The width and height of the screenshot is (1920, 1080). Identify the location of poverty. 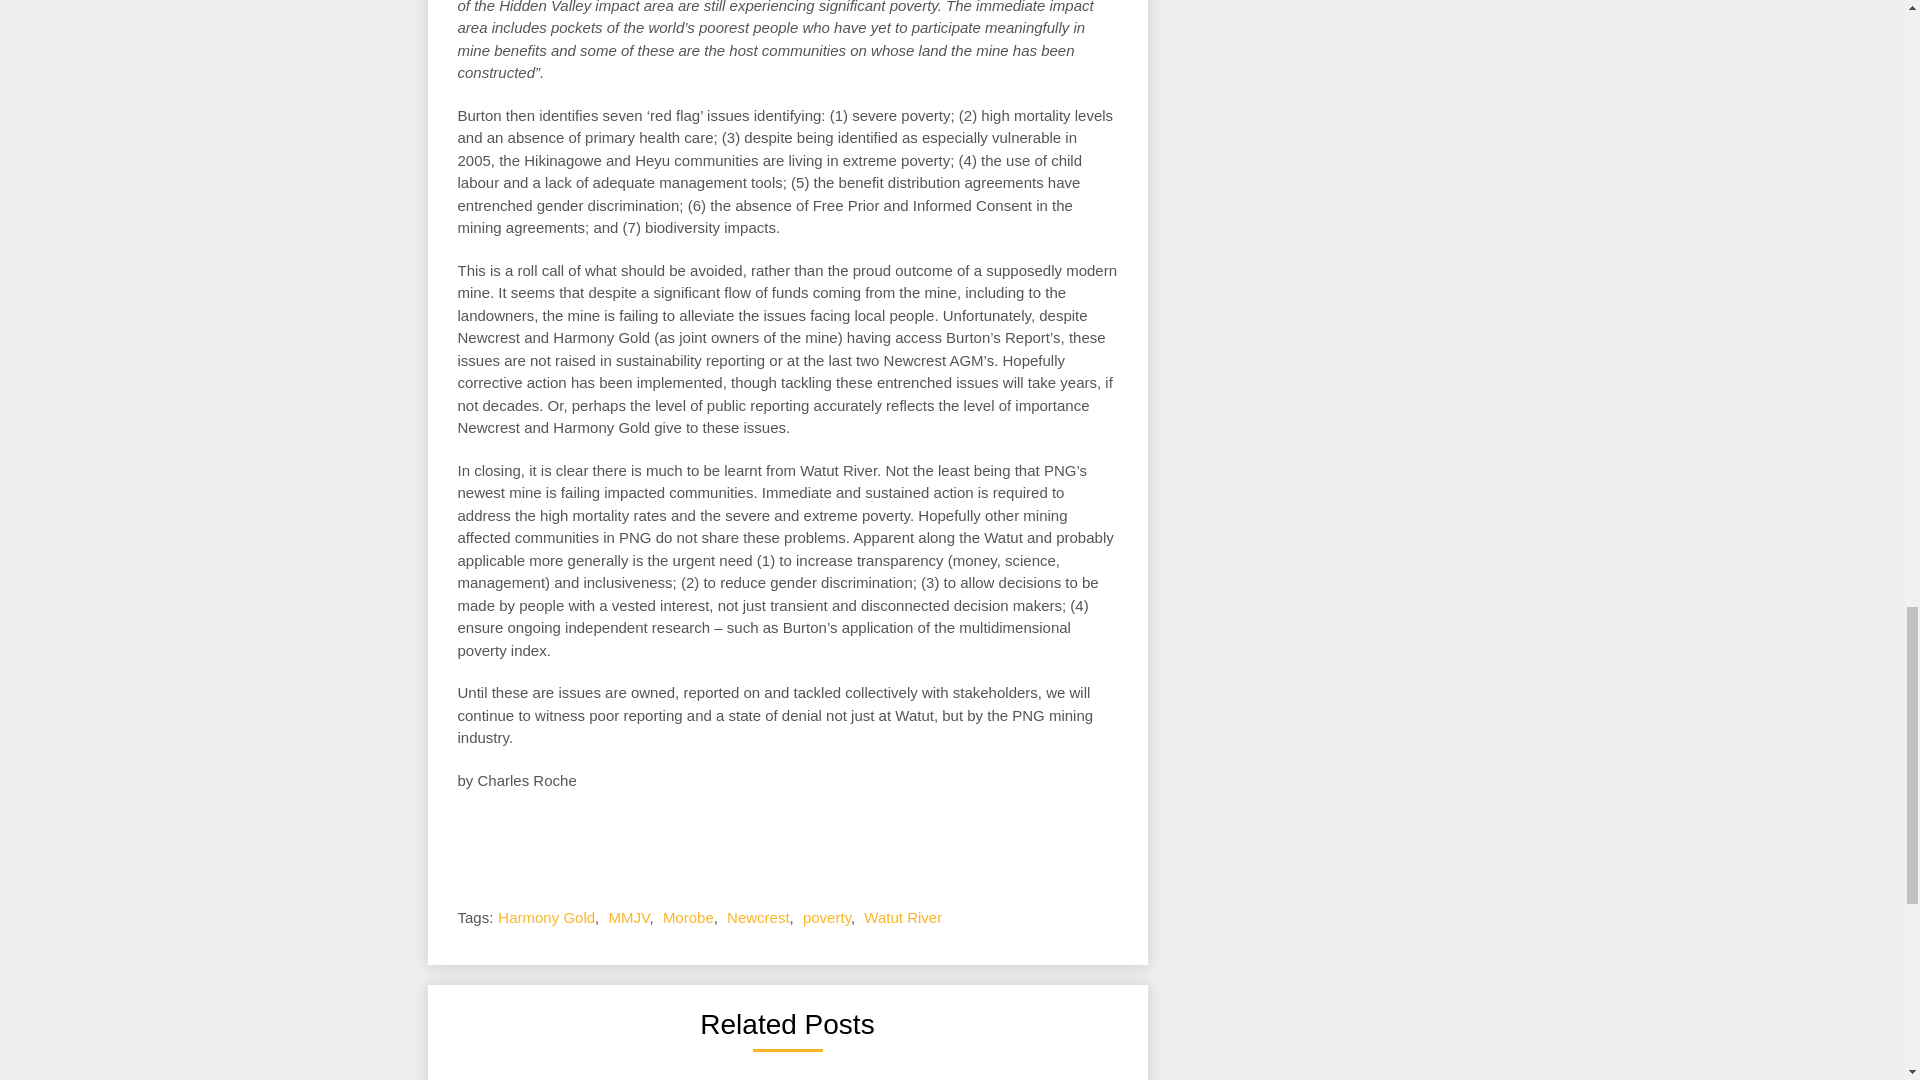
(826, 917).